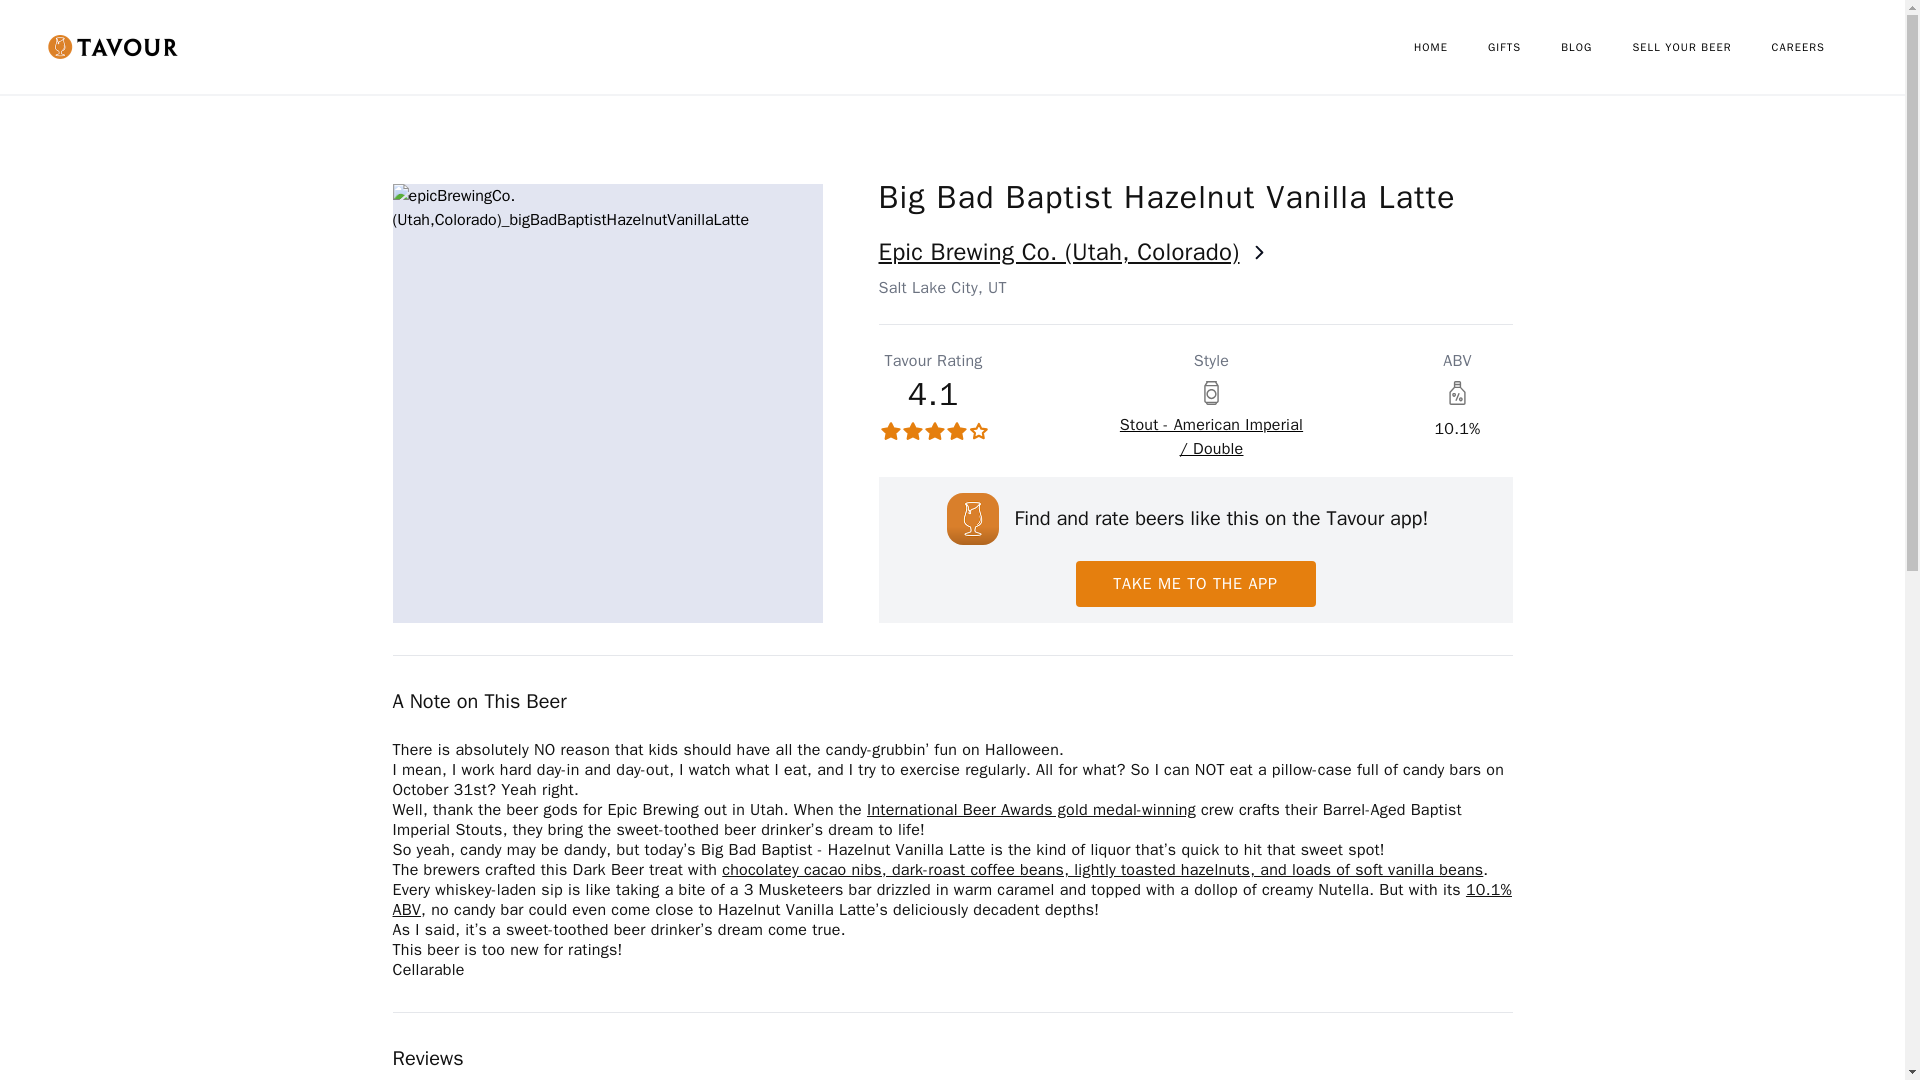 The image size is (1920, 1080). Describe the element at coordinates (1524, 47) in the screenshot. I see `GIFTS` at that location.